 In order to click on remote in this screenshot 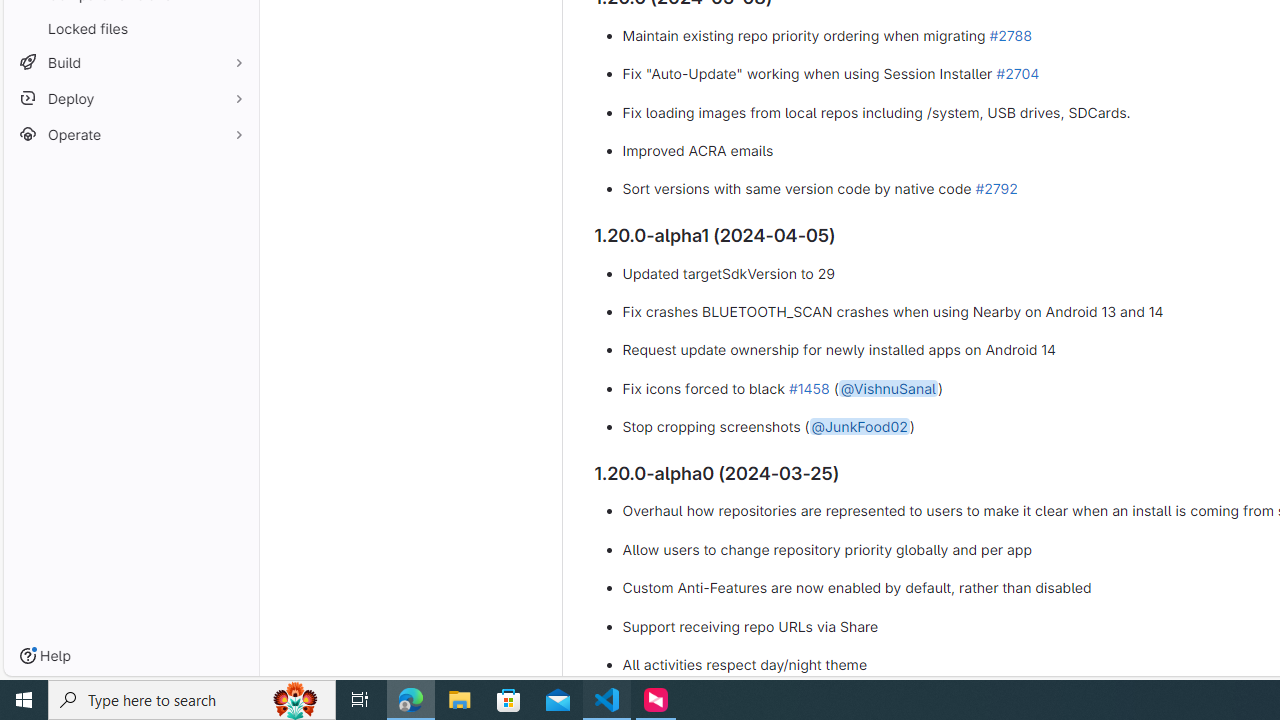, I will do `click(17, 668)`.